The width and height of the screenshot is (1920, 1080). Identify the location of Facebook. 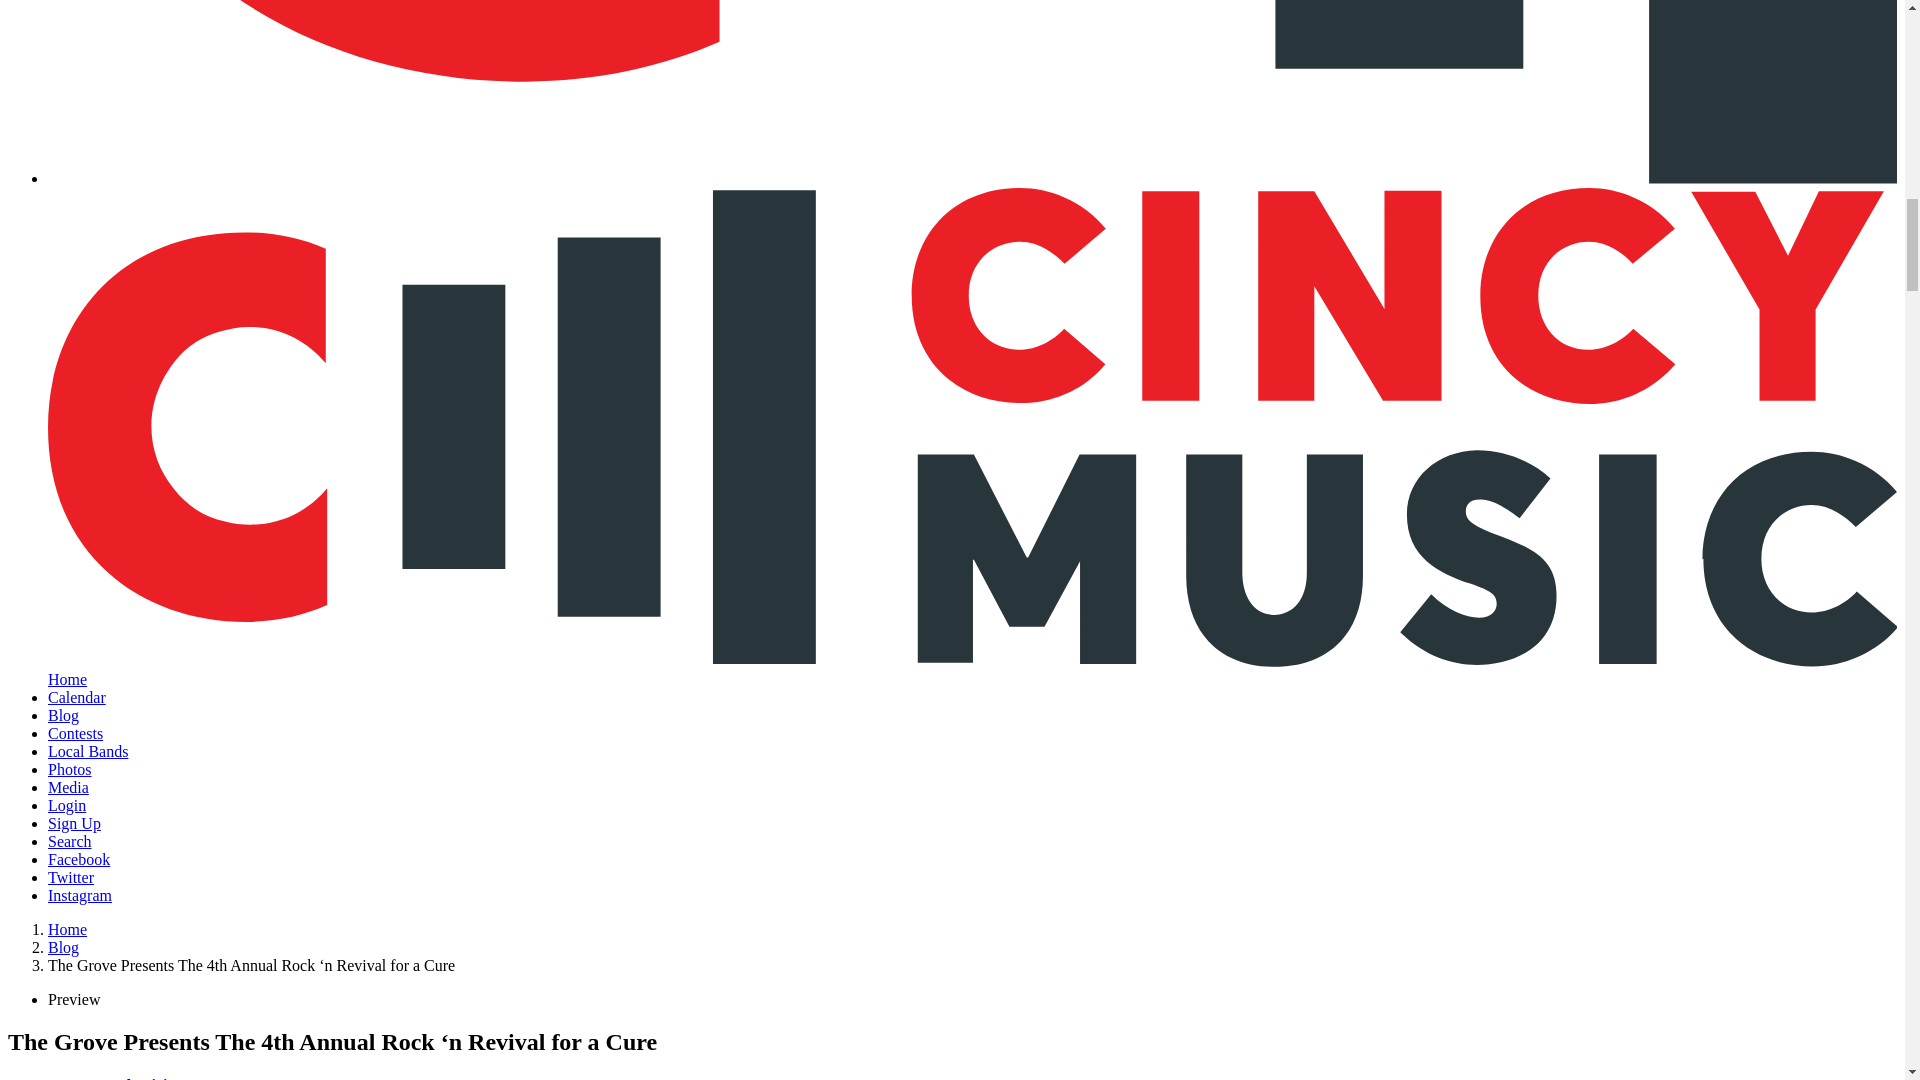
(78, 860).